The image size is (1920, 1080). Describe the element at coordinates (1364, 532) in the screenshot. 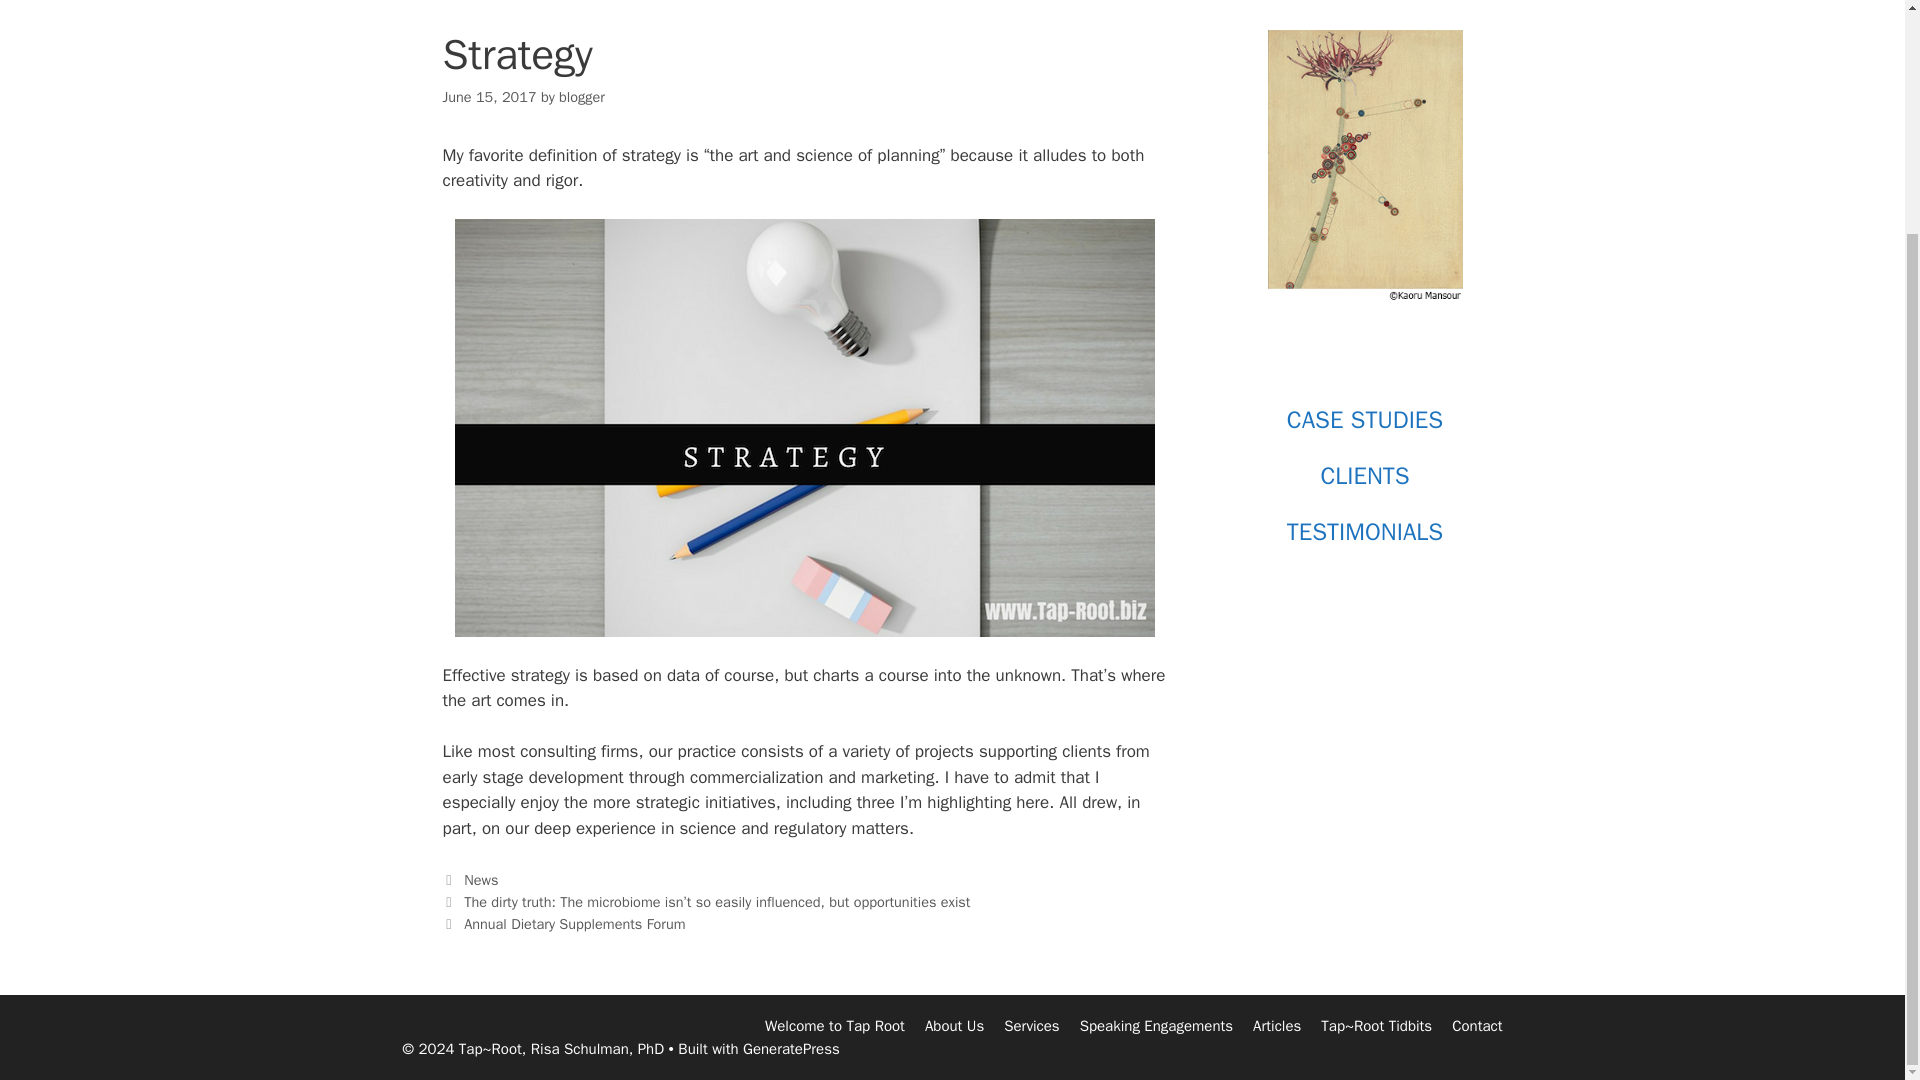

I see `TESTIMONIALS` at that location.